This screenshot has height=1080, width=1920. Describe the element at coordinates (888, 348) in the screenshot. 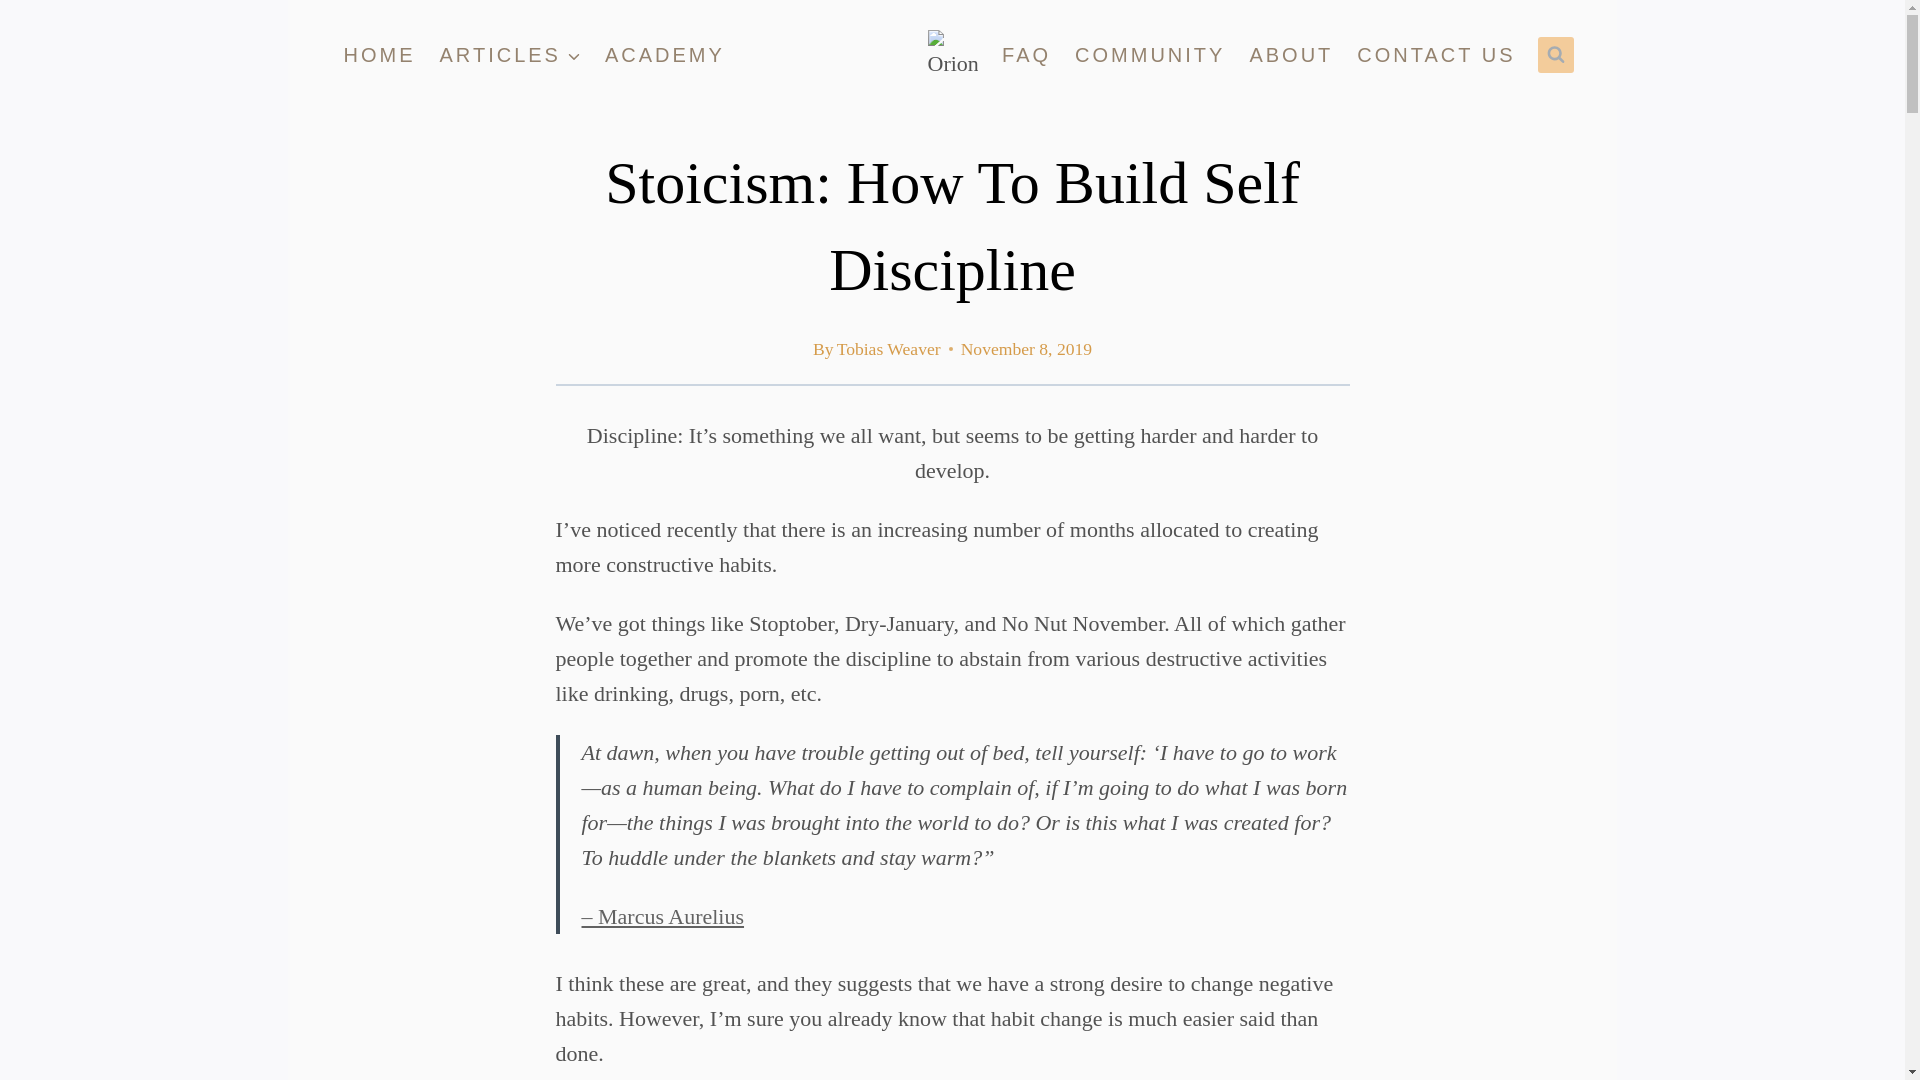

I see `Tobias Weaver` at that location.